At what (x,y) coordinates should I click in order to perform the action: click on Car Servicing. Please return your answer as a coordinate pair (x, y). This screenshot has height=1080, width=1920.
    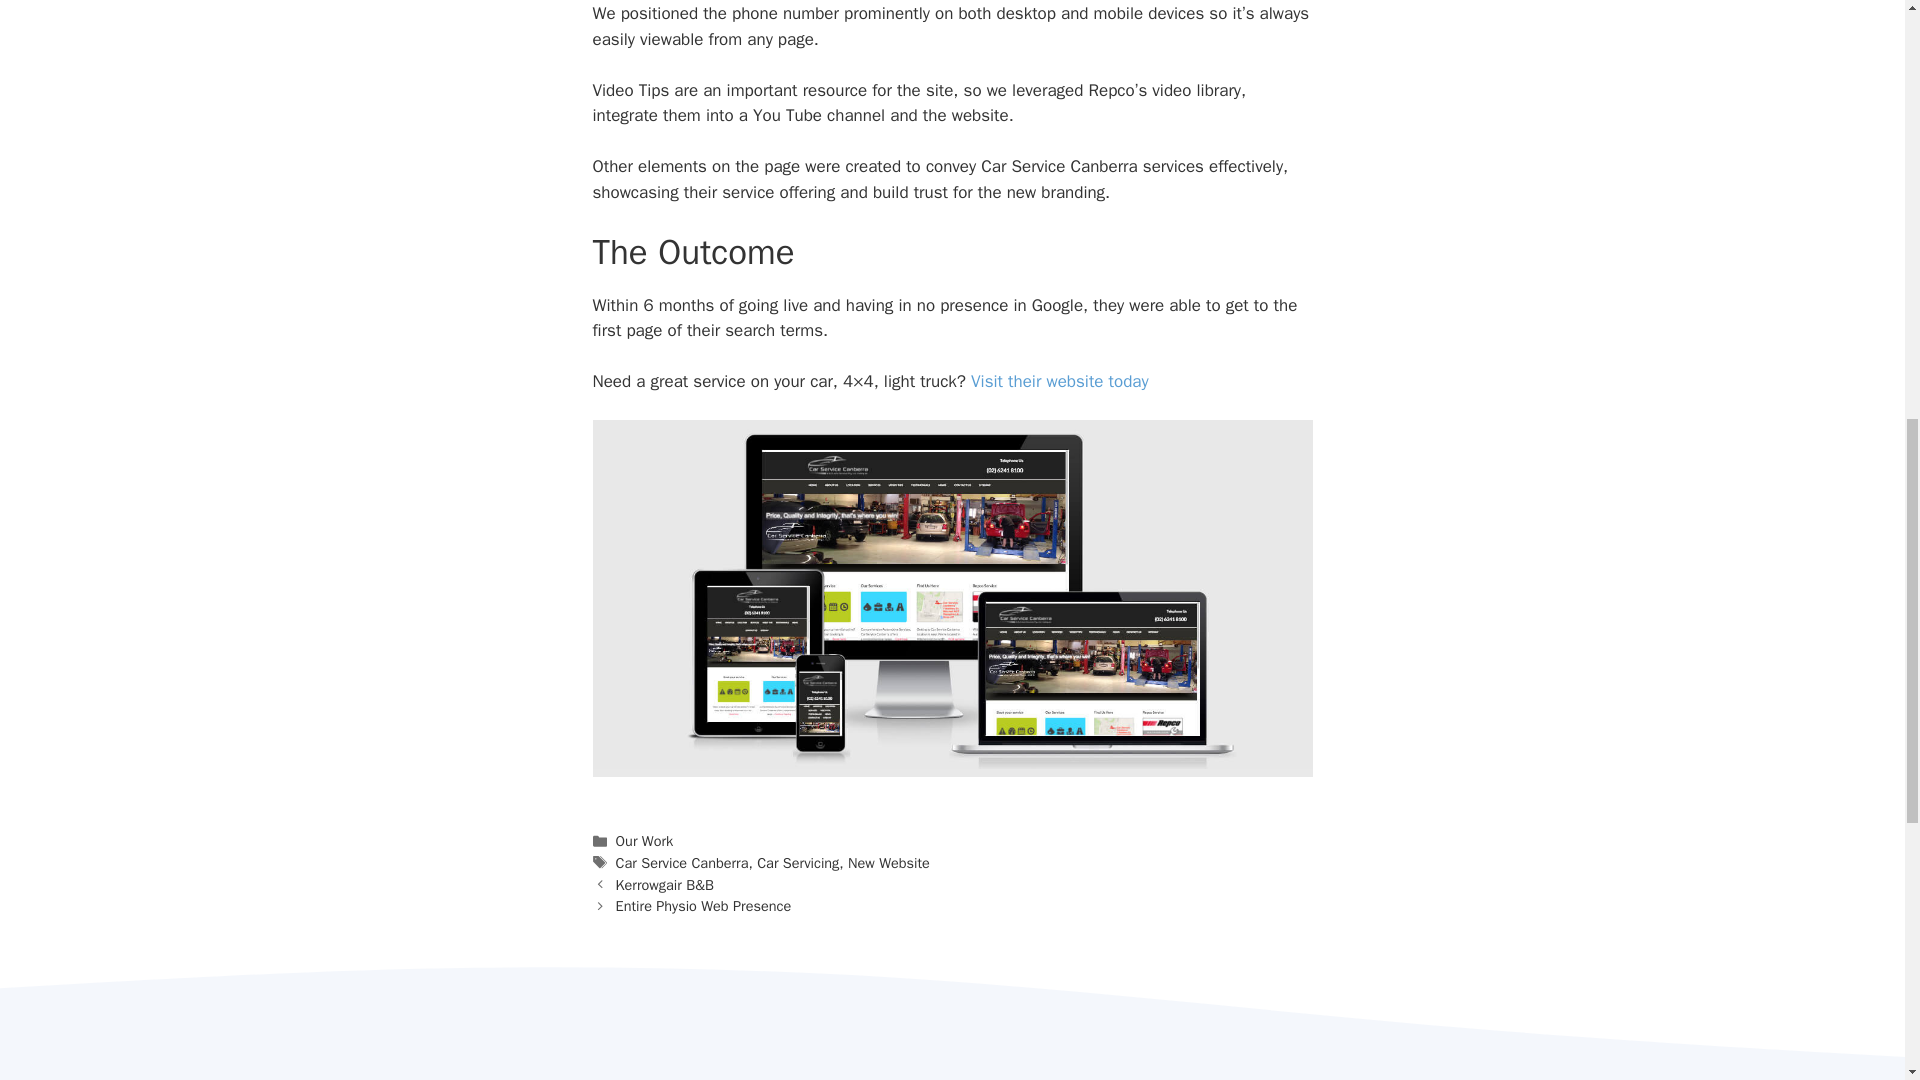
    Looking at the image, I should click on (798, 862).